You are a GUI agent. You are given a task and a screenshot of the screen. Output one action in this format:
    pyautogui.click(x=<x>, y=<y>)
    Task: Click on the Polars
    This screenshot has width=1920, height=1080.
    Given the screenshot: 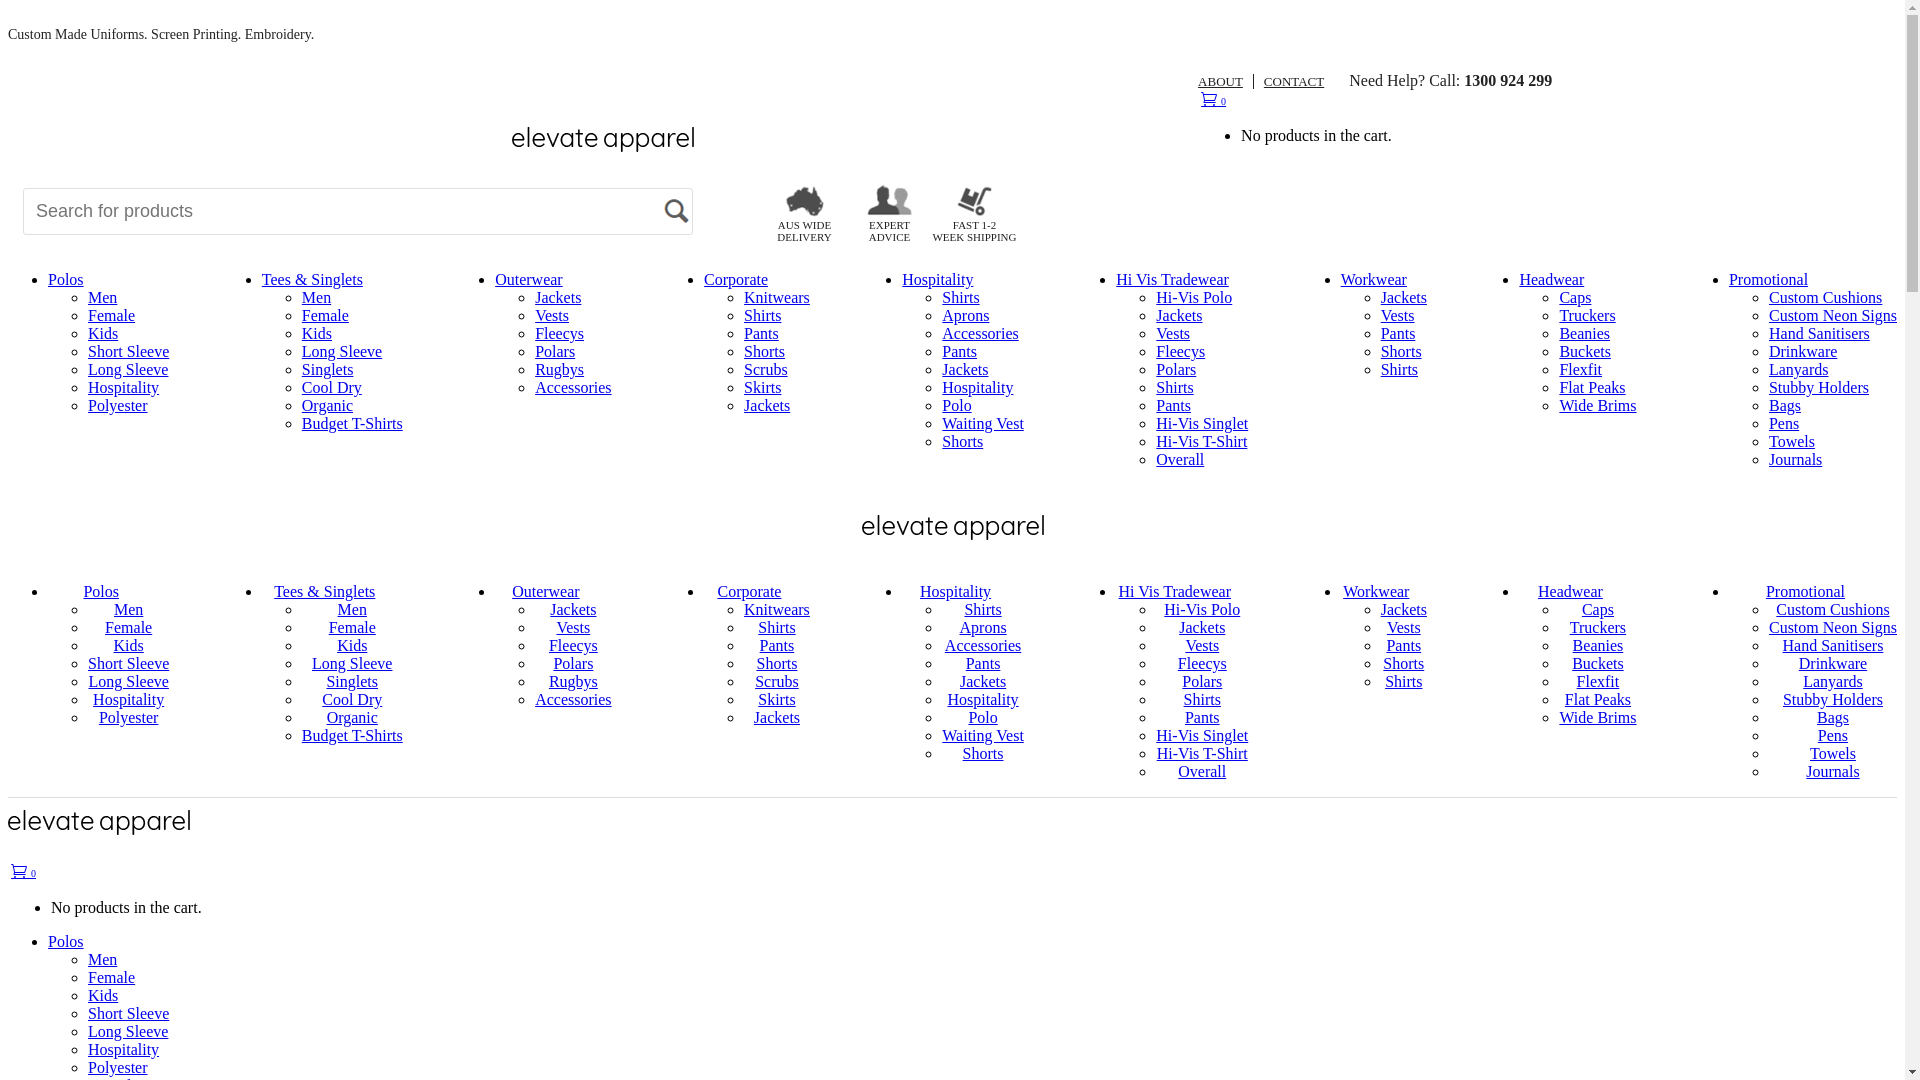 What is the action you would take?
    pyautogui.click(x=1202, y=682)
    